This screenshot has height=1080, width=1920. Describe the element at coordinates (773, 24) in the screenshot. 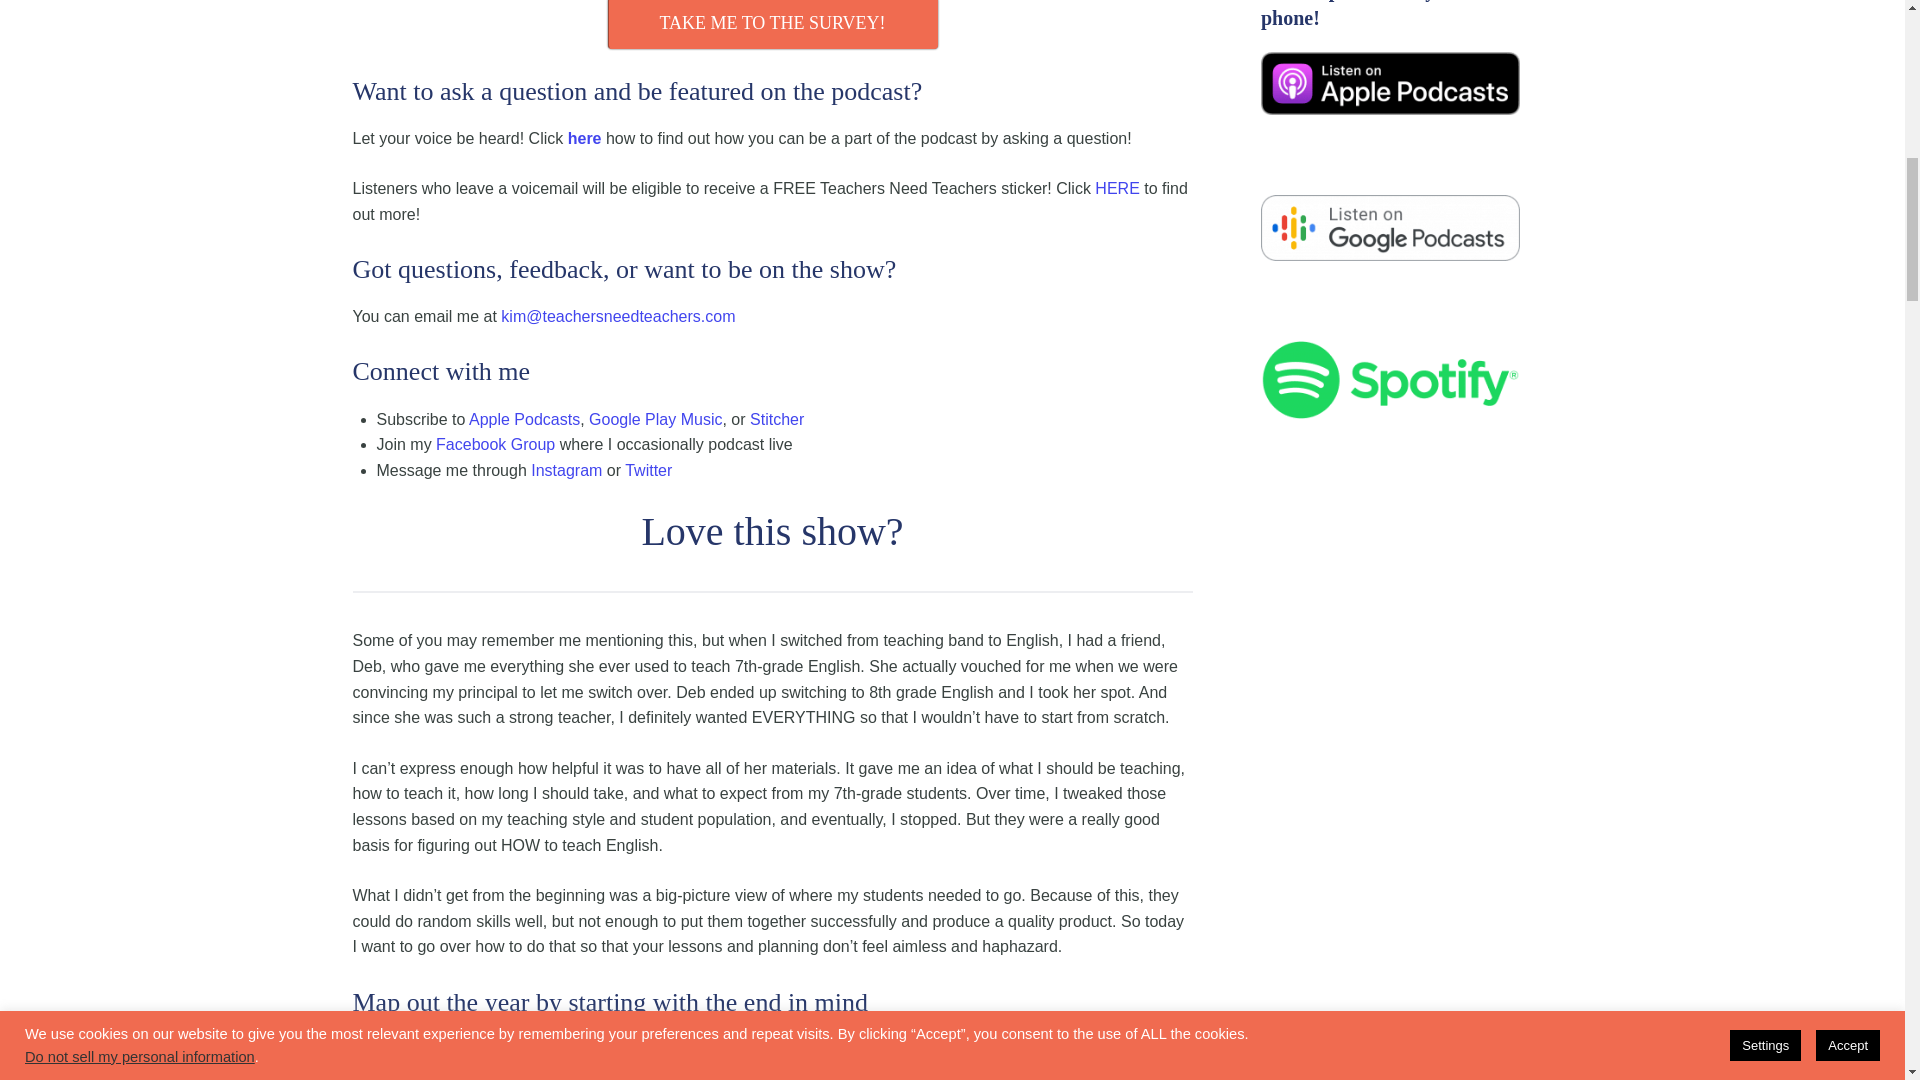

I see `TAKE ME TO THE SURVEY!` at that location.